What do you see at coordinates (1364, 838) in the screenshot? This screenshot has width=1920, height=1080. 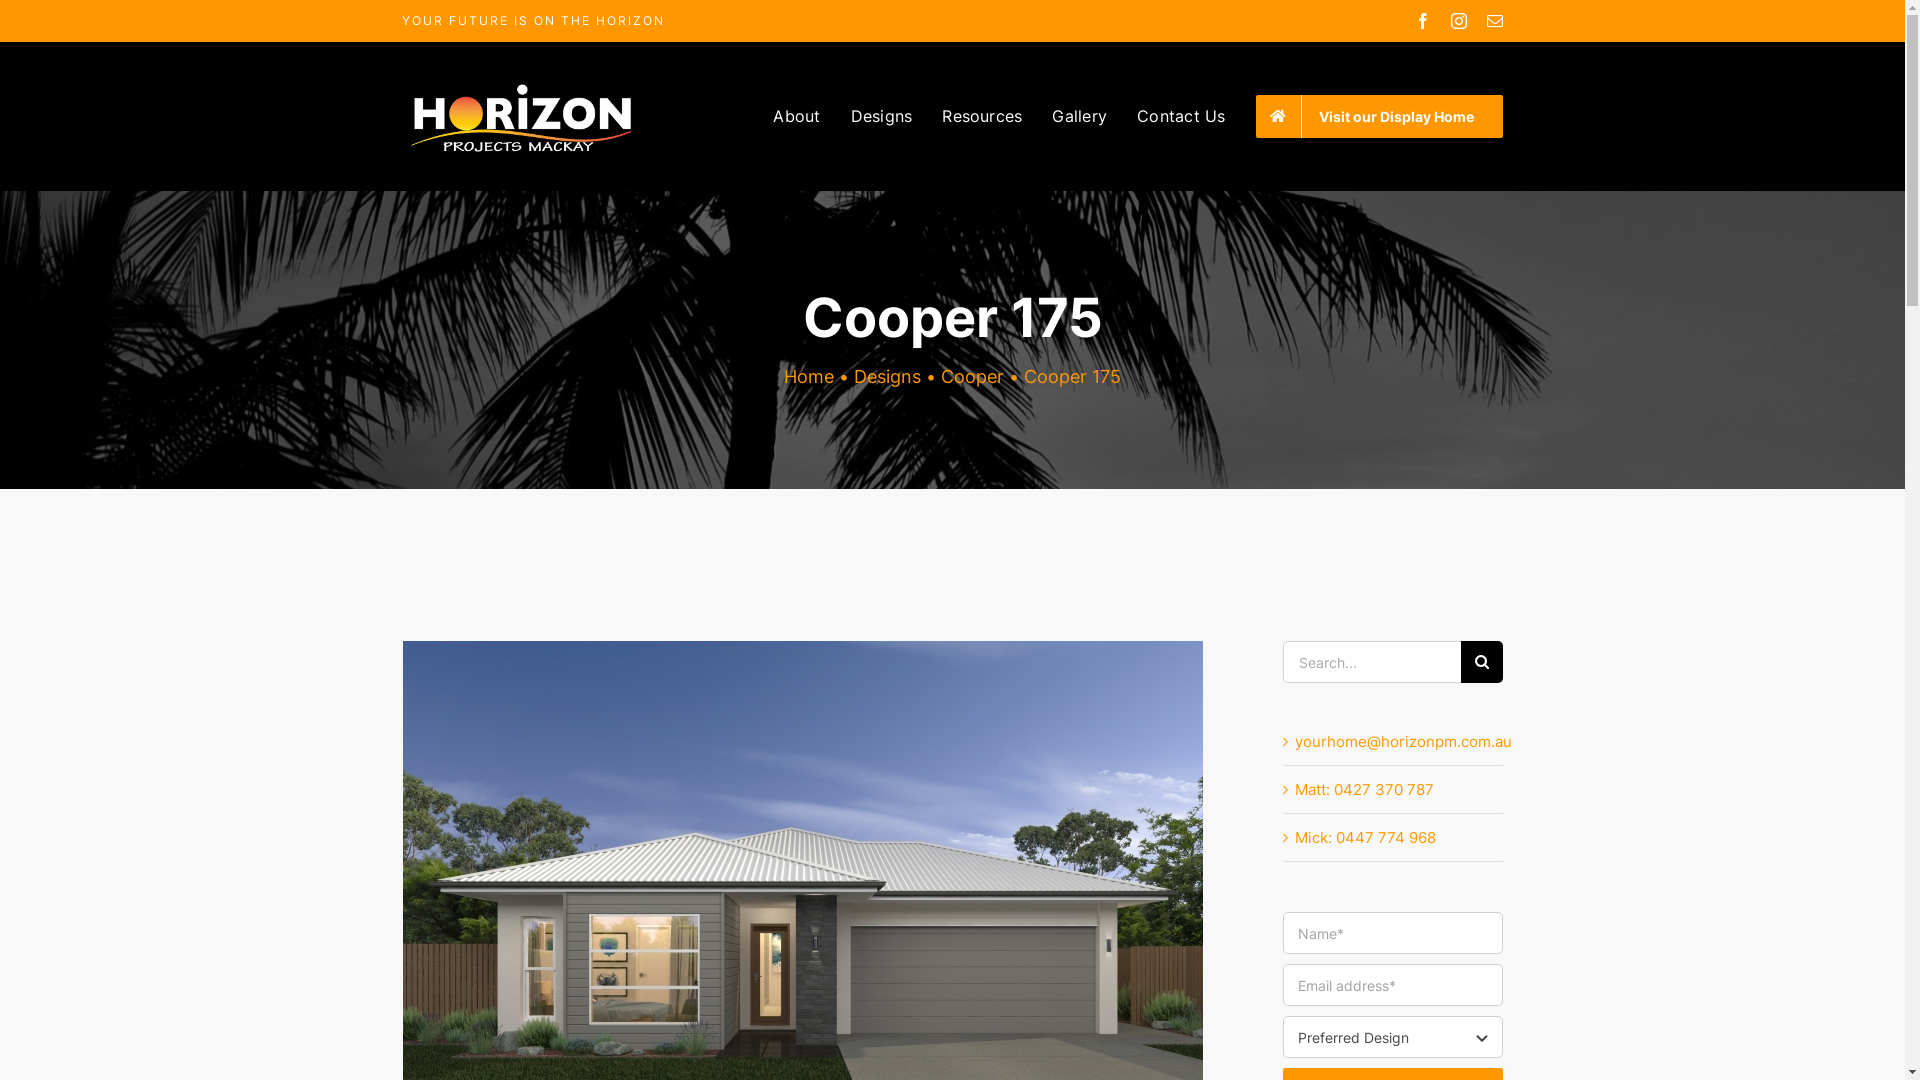 I see `Mick: 0447 774 968` at bounding box center [1364, 838].